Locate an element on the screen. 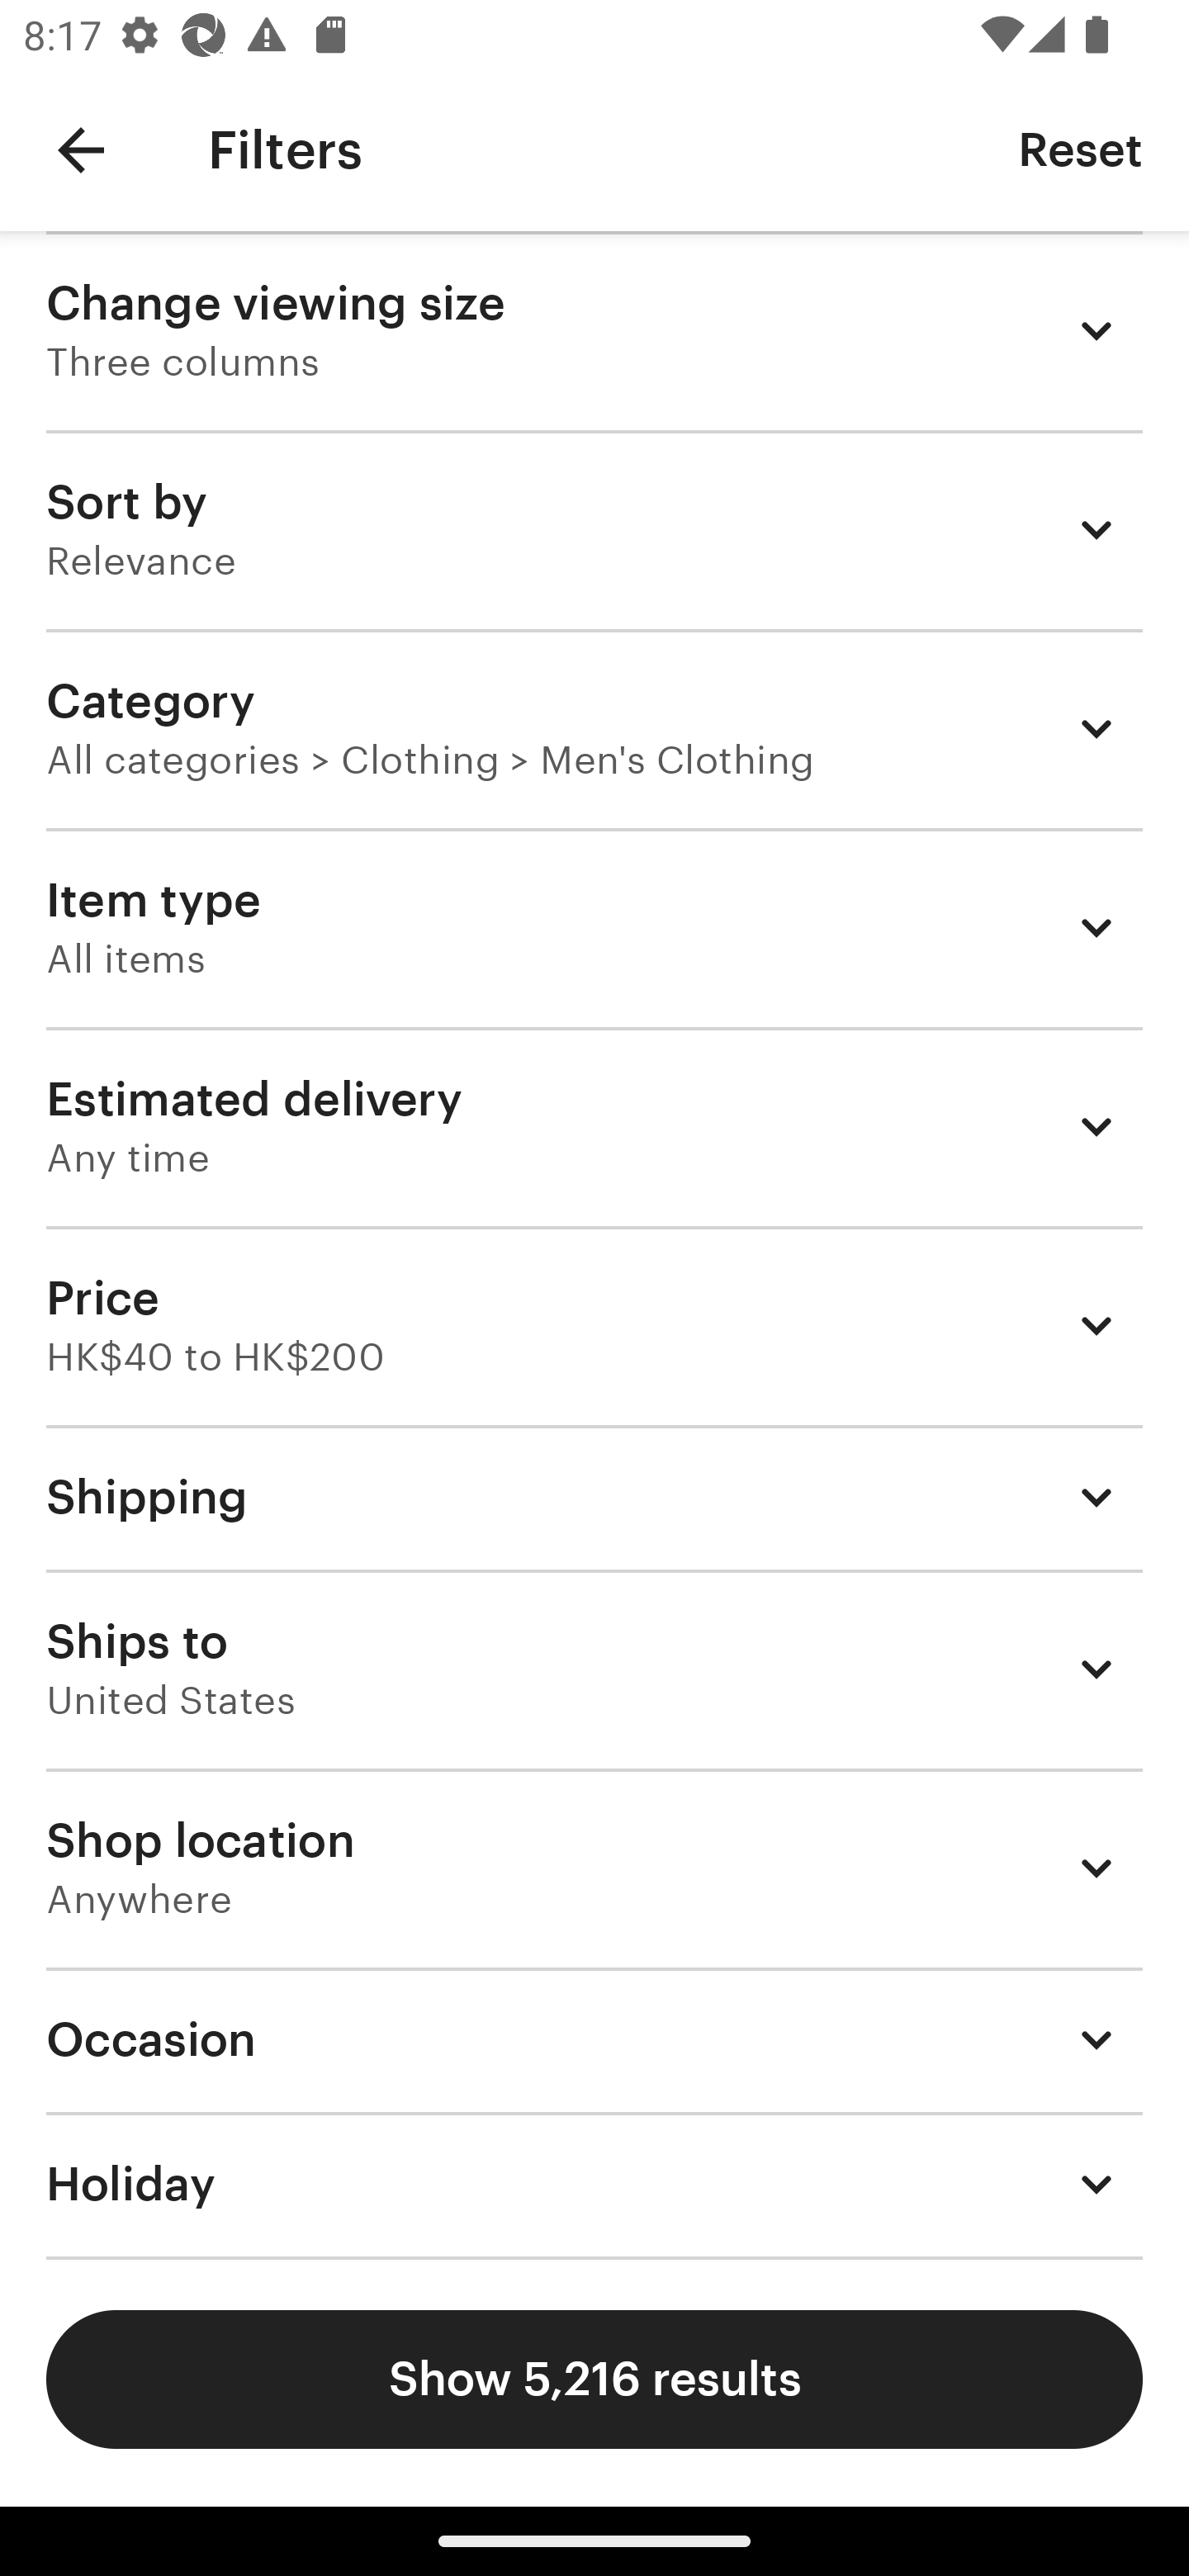  Shipping is located at coordinates (594, 1496).